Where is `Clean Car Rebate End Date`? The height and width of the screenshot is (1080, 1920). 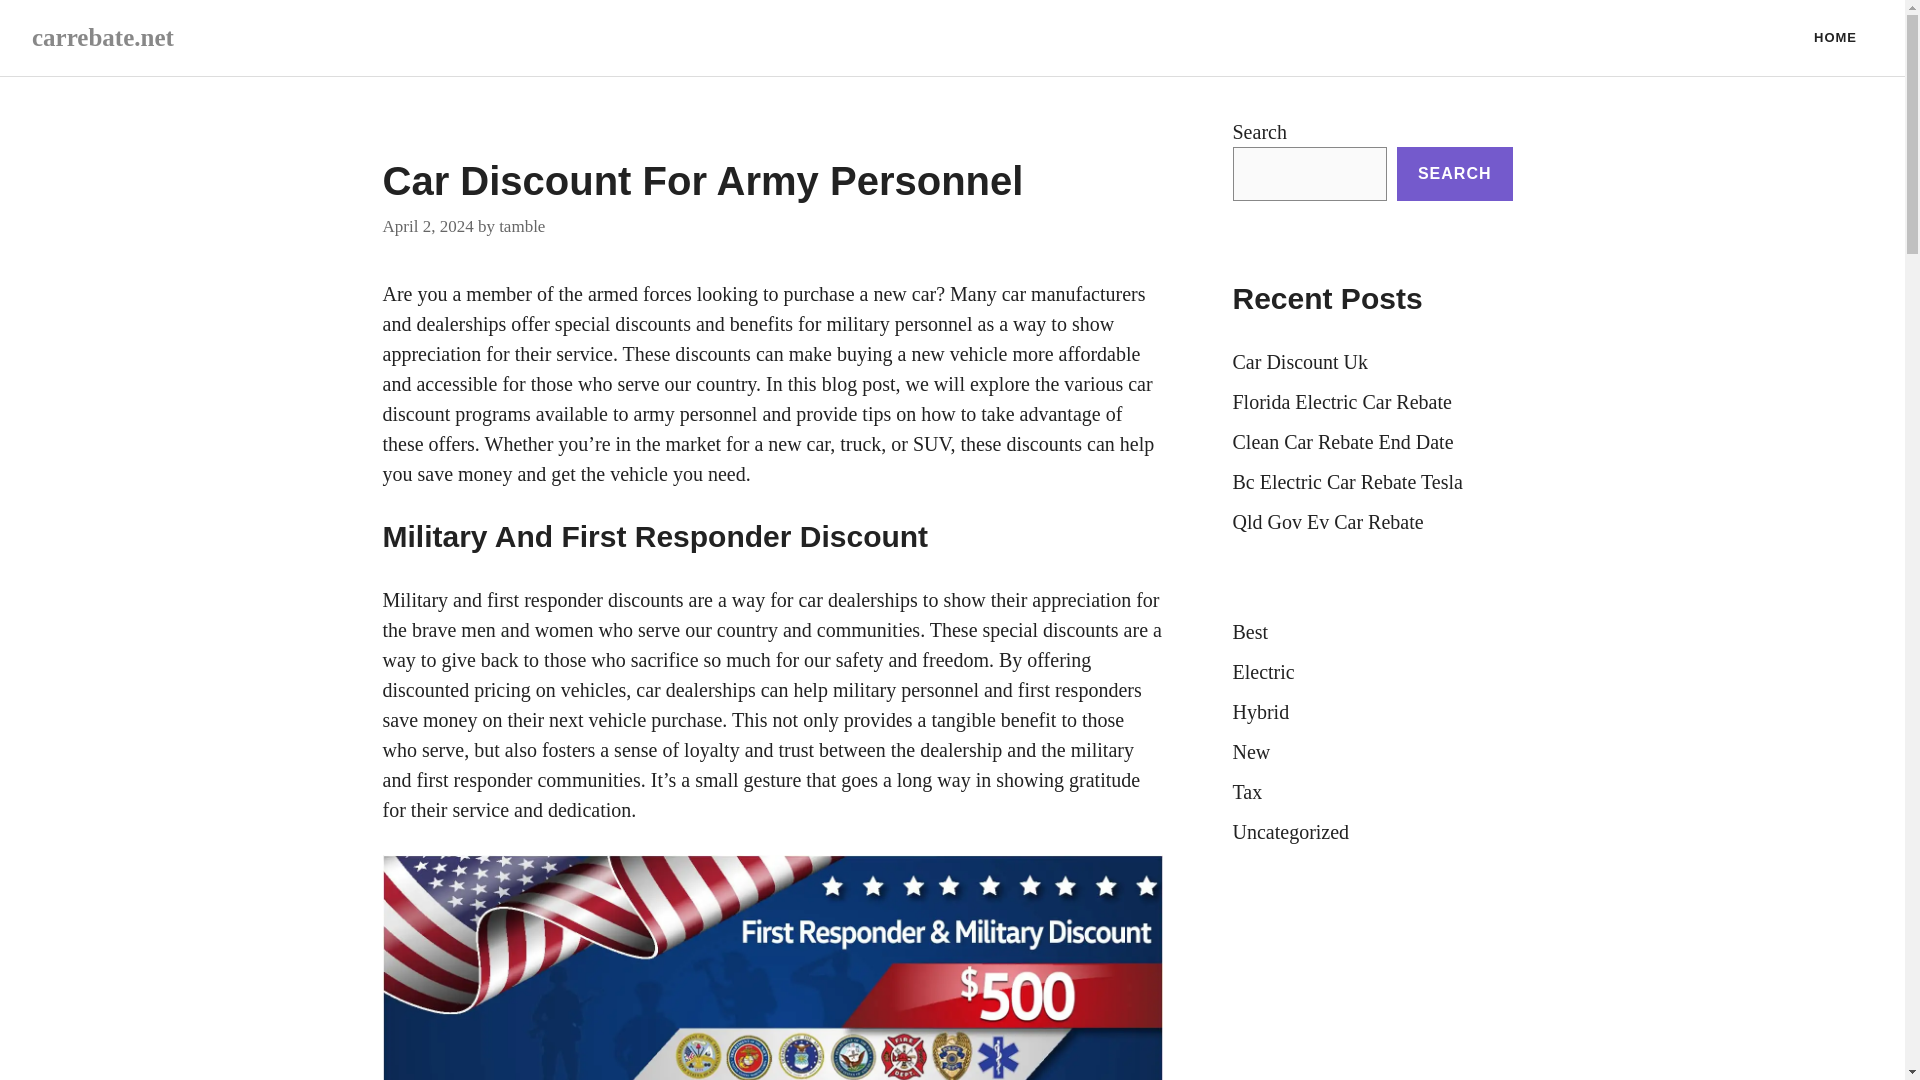
Clean Car Rebate End Date is located at coordinates (1342, 441).